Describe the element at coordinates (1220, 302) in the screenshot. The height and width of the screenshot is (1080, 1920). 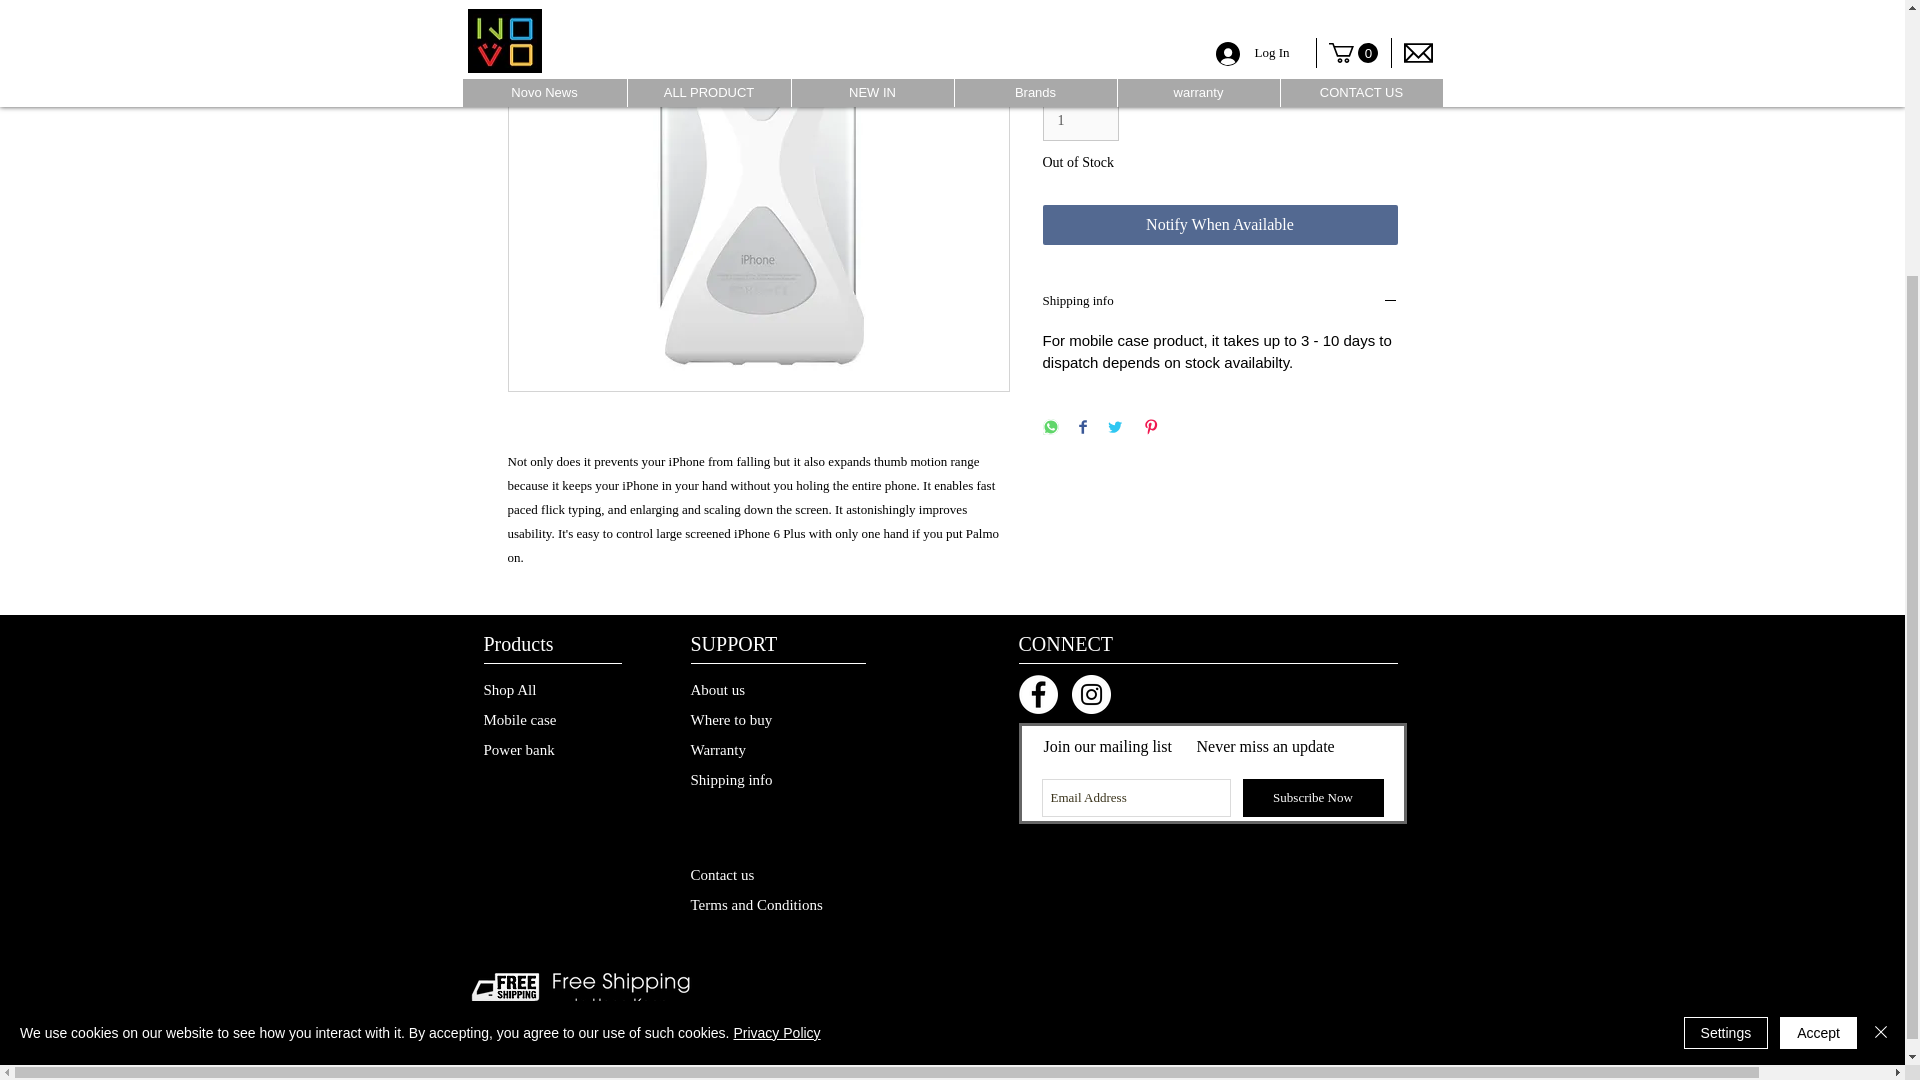
I see `Shipping info` at that location.